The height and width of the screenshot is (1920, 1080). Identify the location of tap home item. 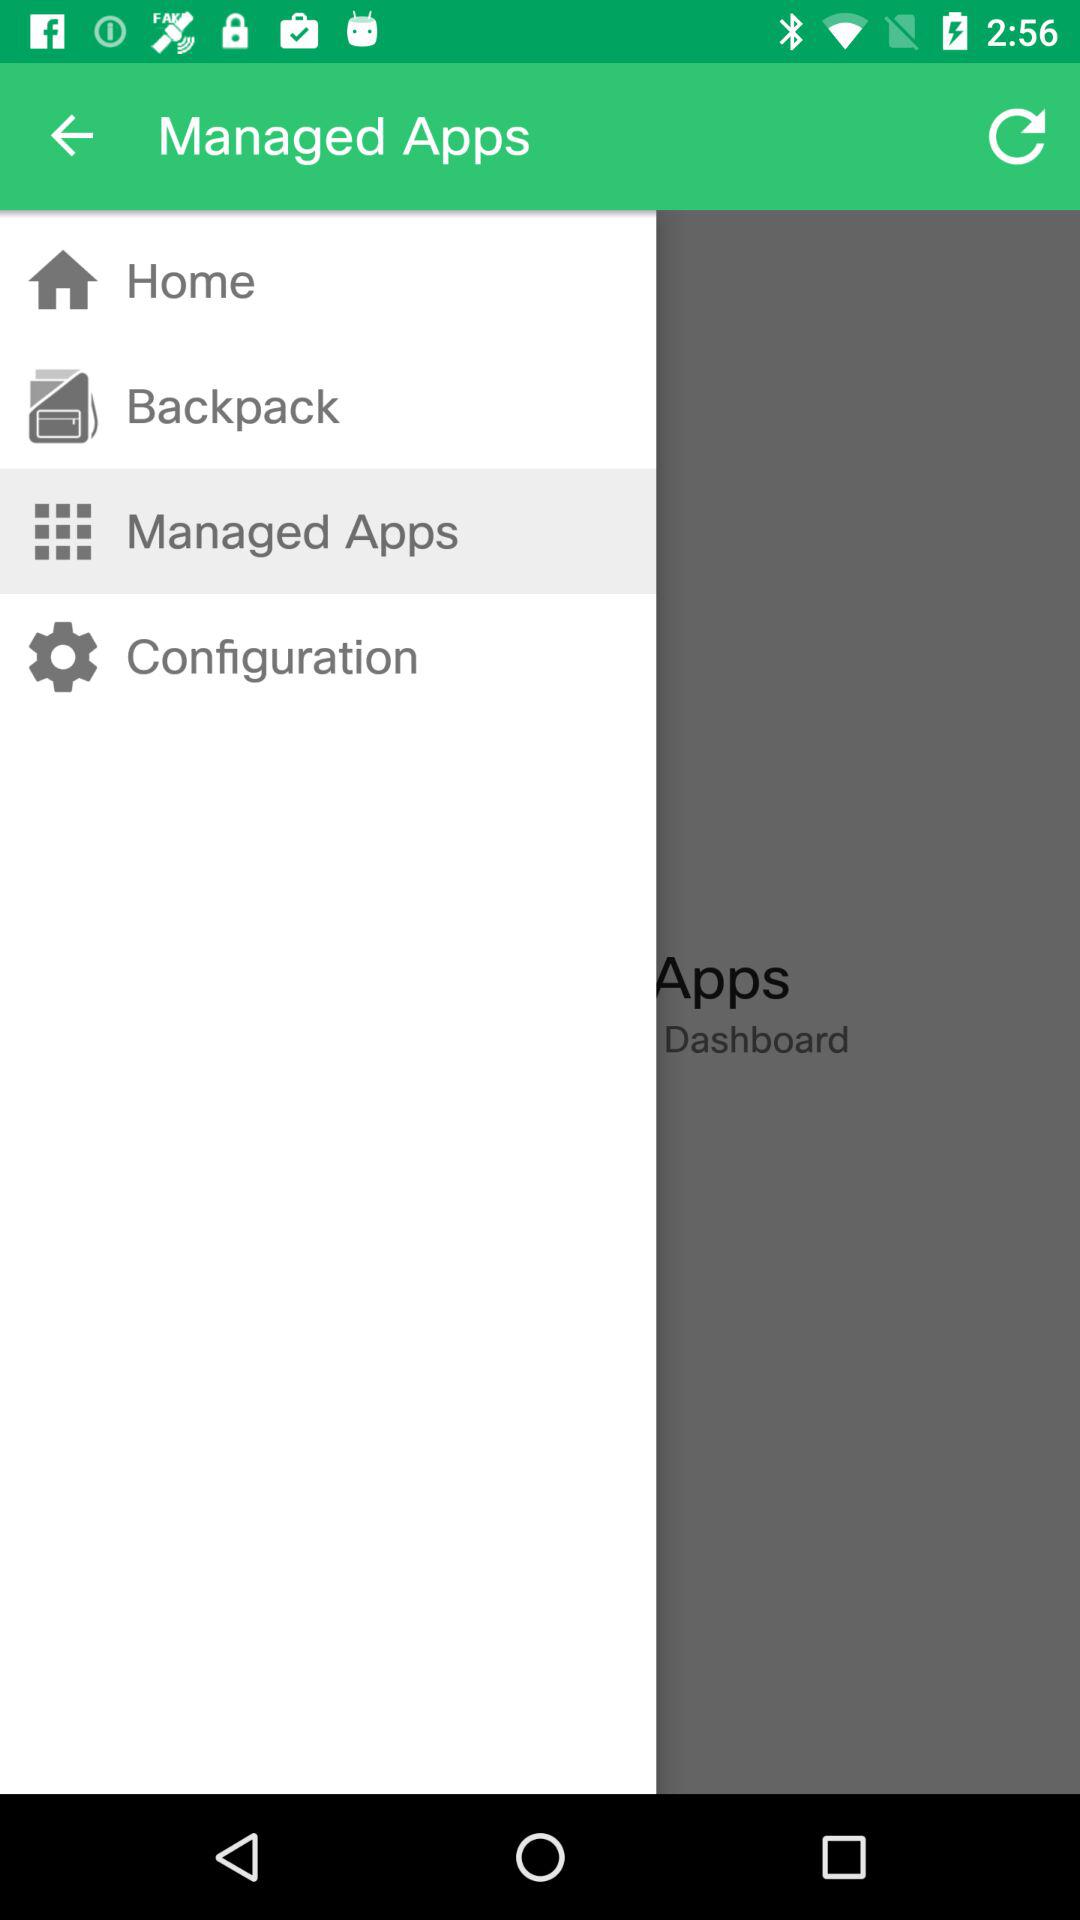
(190, 280).